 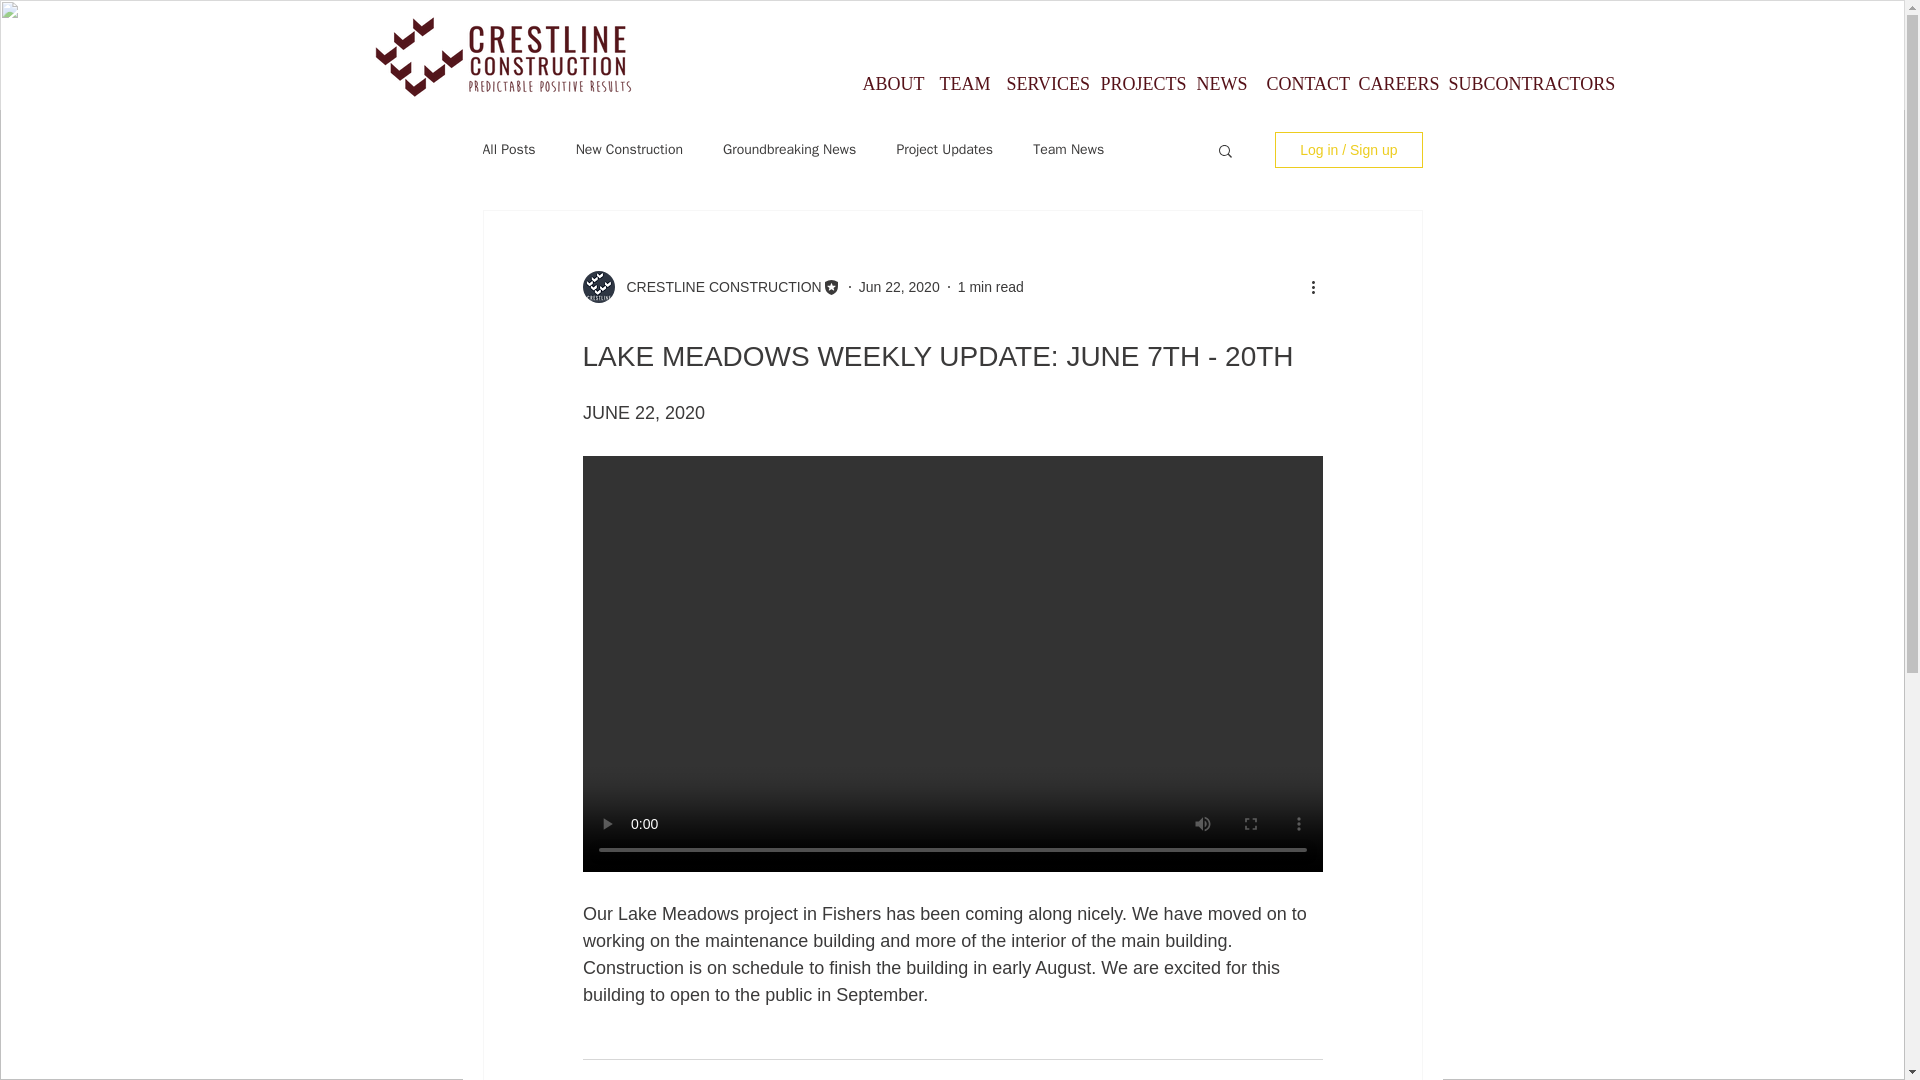 I want to click on All Posts, so click(x=508, y=150).